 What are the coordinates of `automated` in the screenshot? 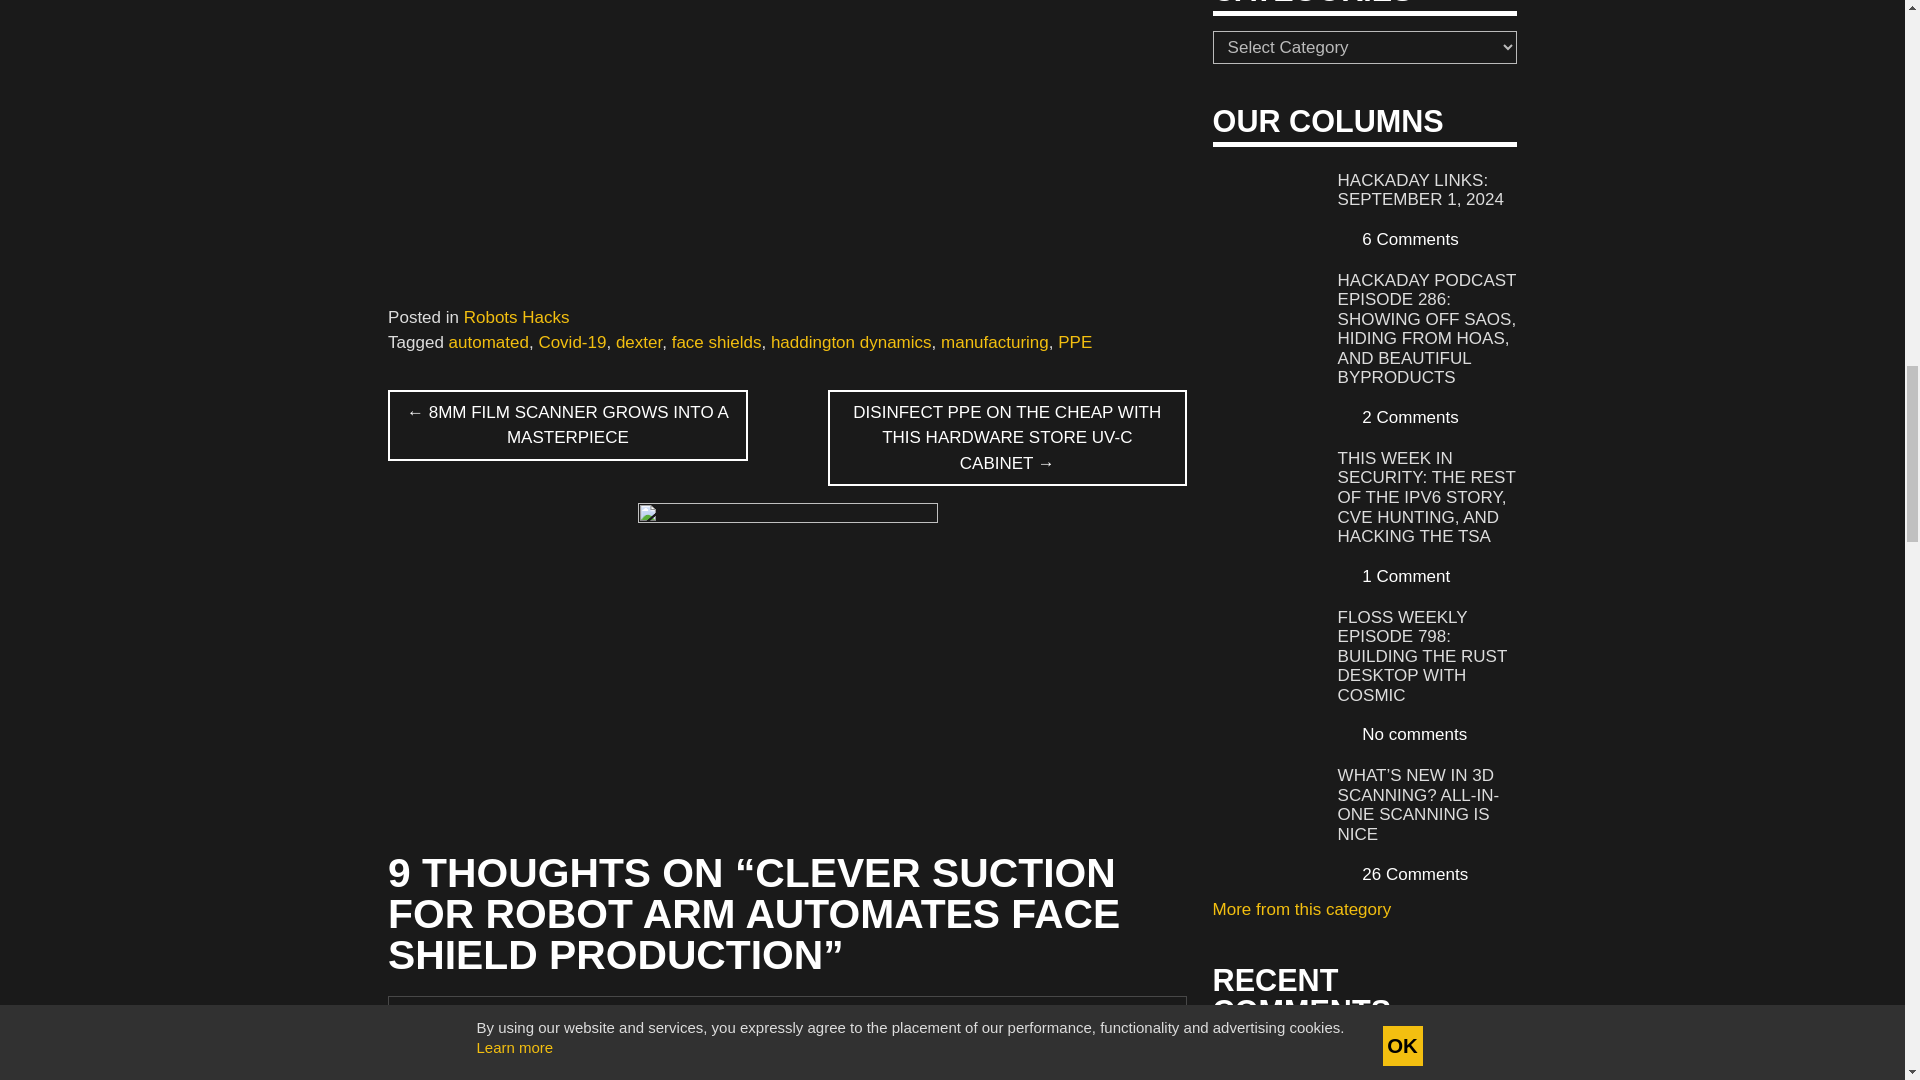 It's located at (489, 342).